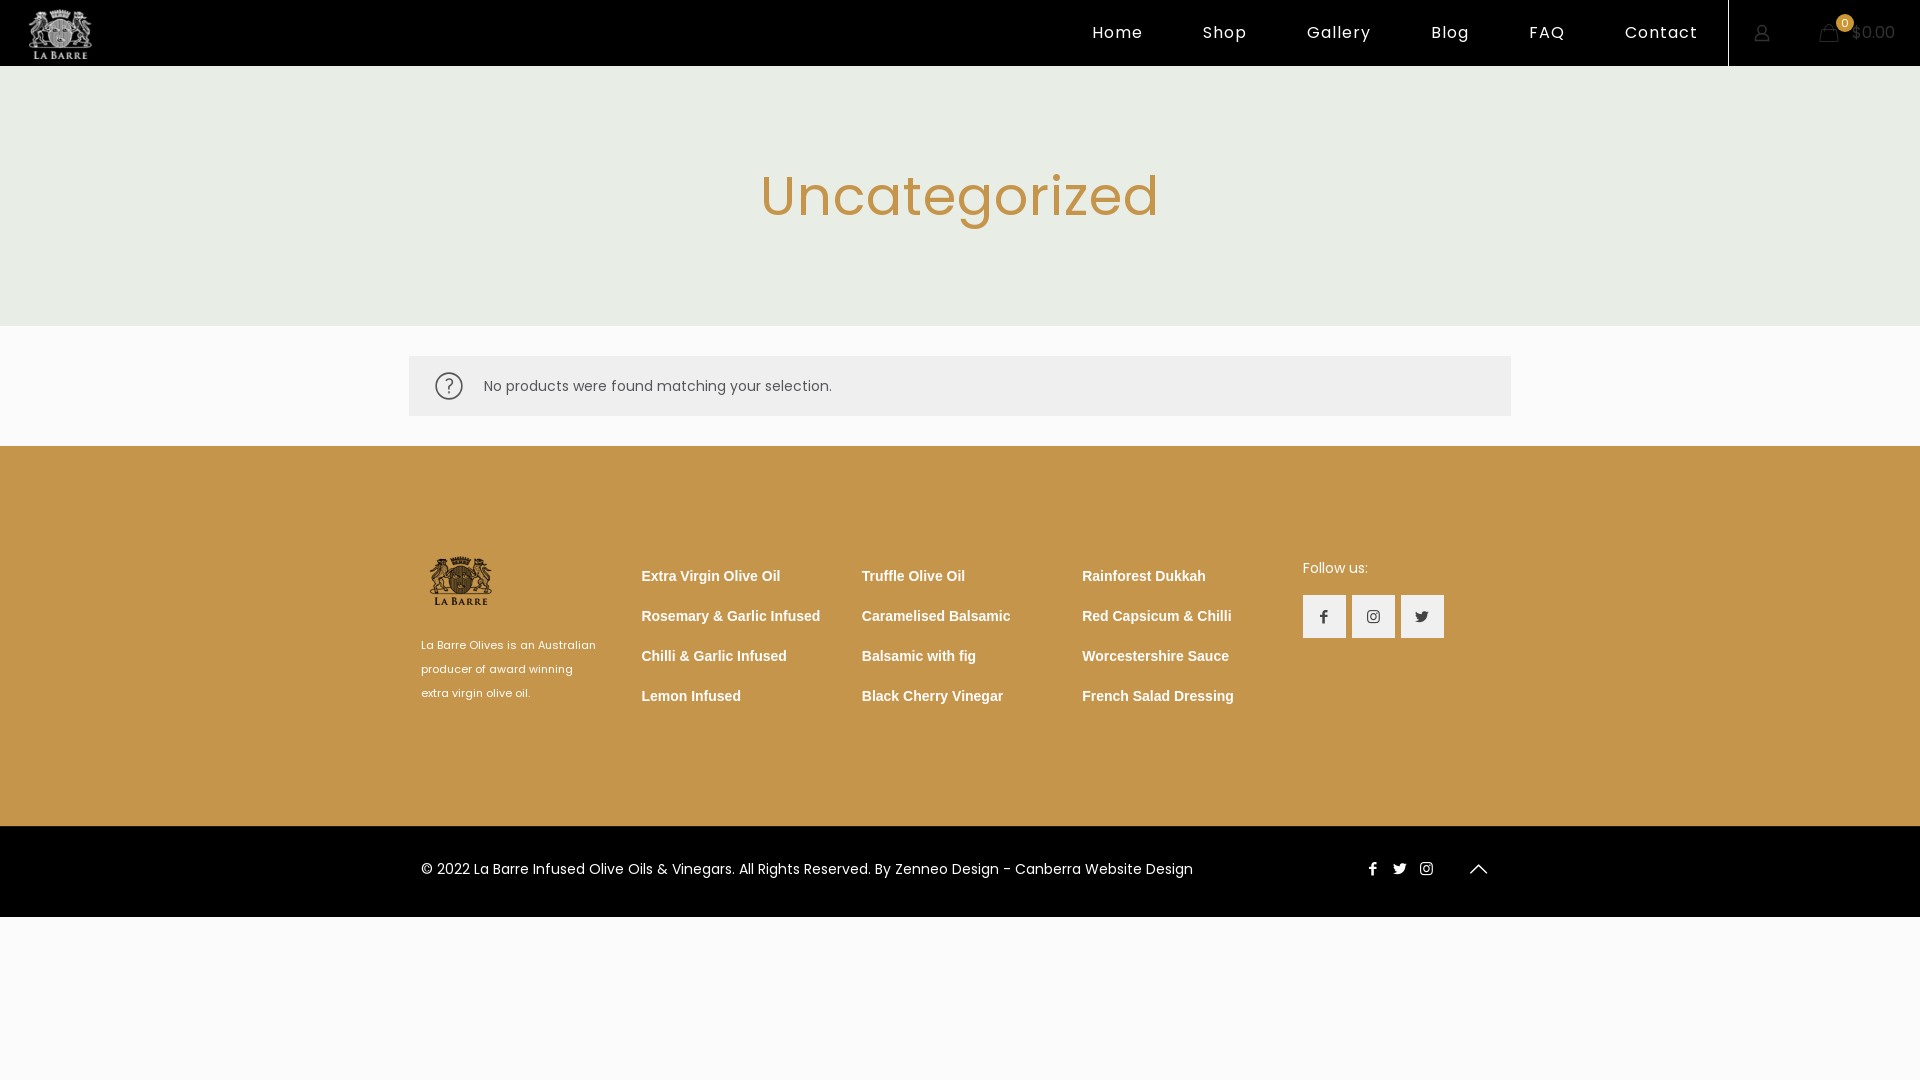 The image size is (1920, 1080). Describe the element at coordinates (1426, 868) in the screenshot. I see `Instagram` at that location.